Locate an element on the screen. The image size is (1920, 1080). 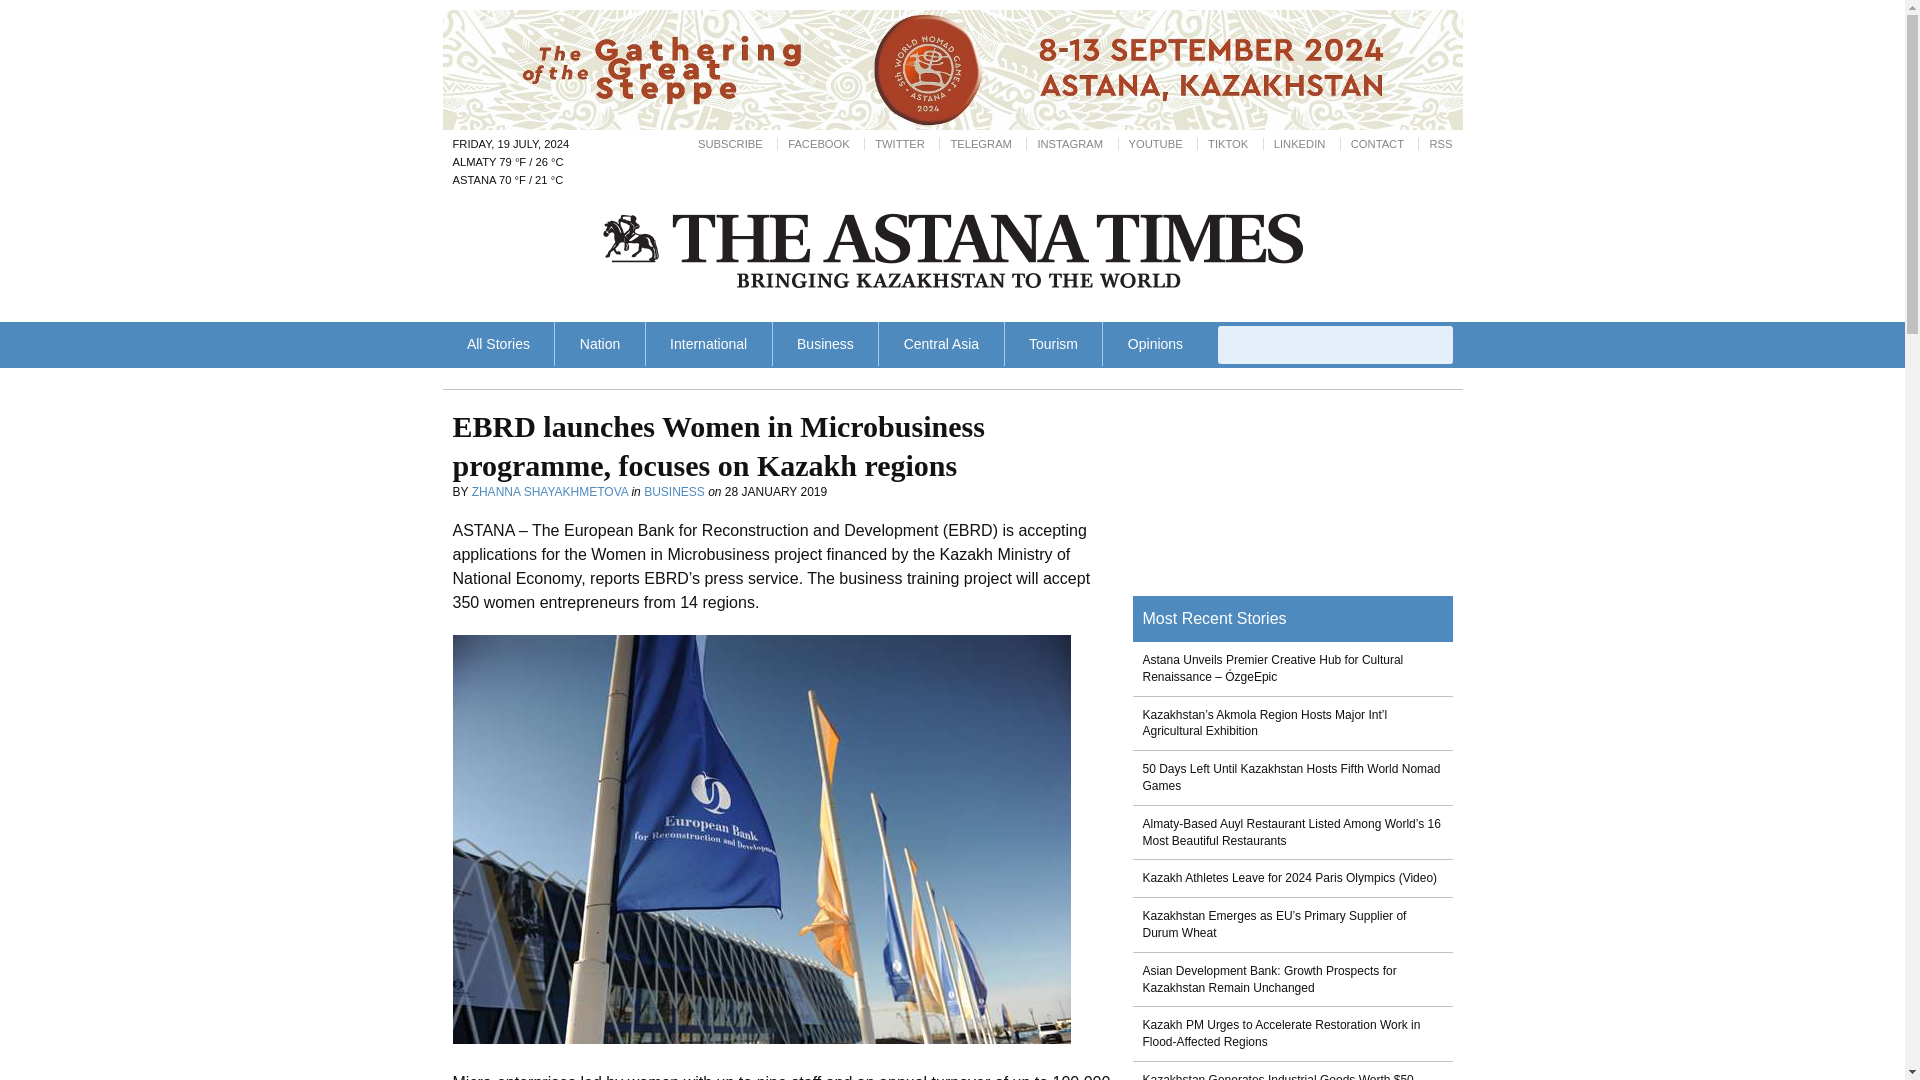
FACEBOOK is located at coordinates (818, 144).